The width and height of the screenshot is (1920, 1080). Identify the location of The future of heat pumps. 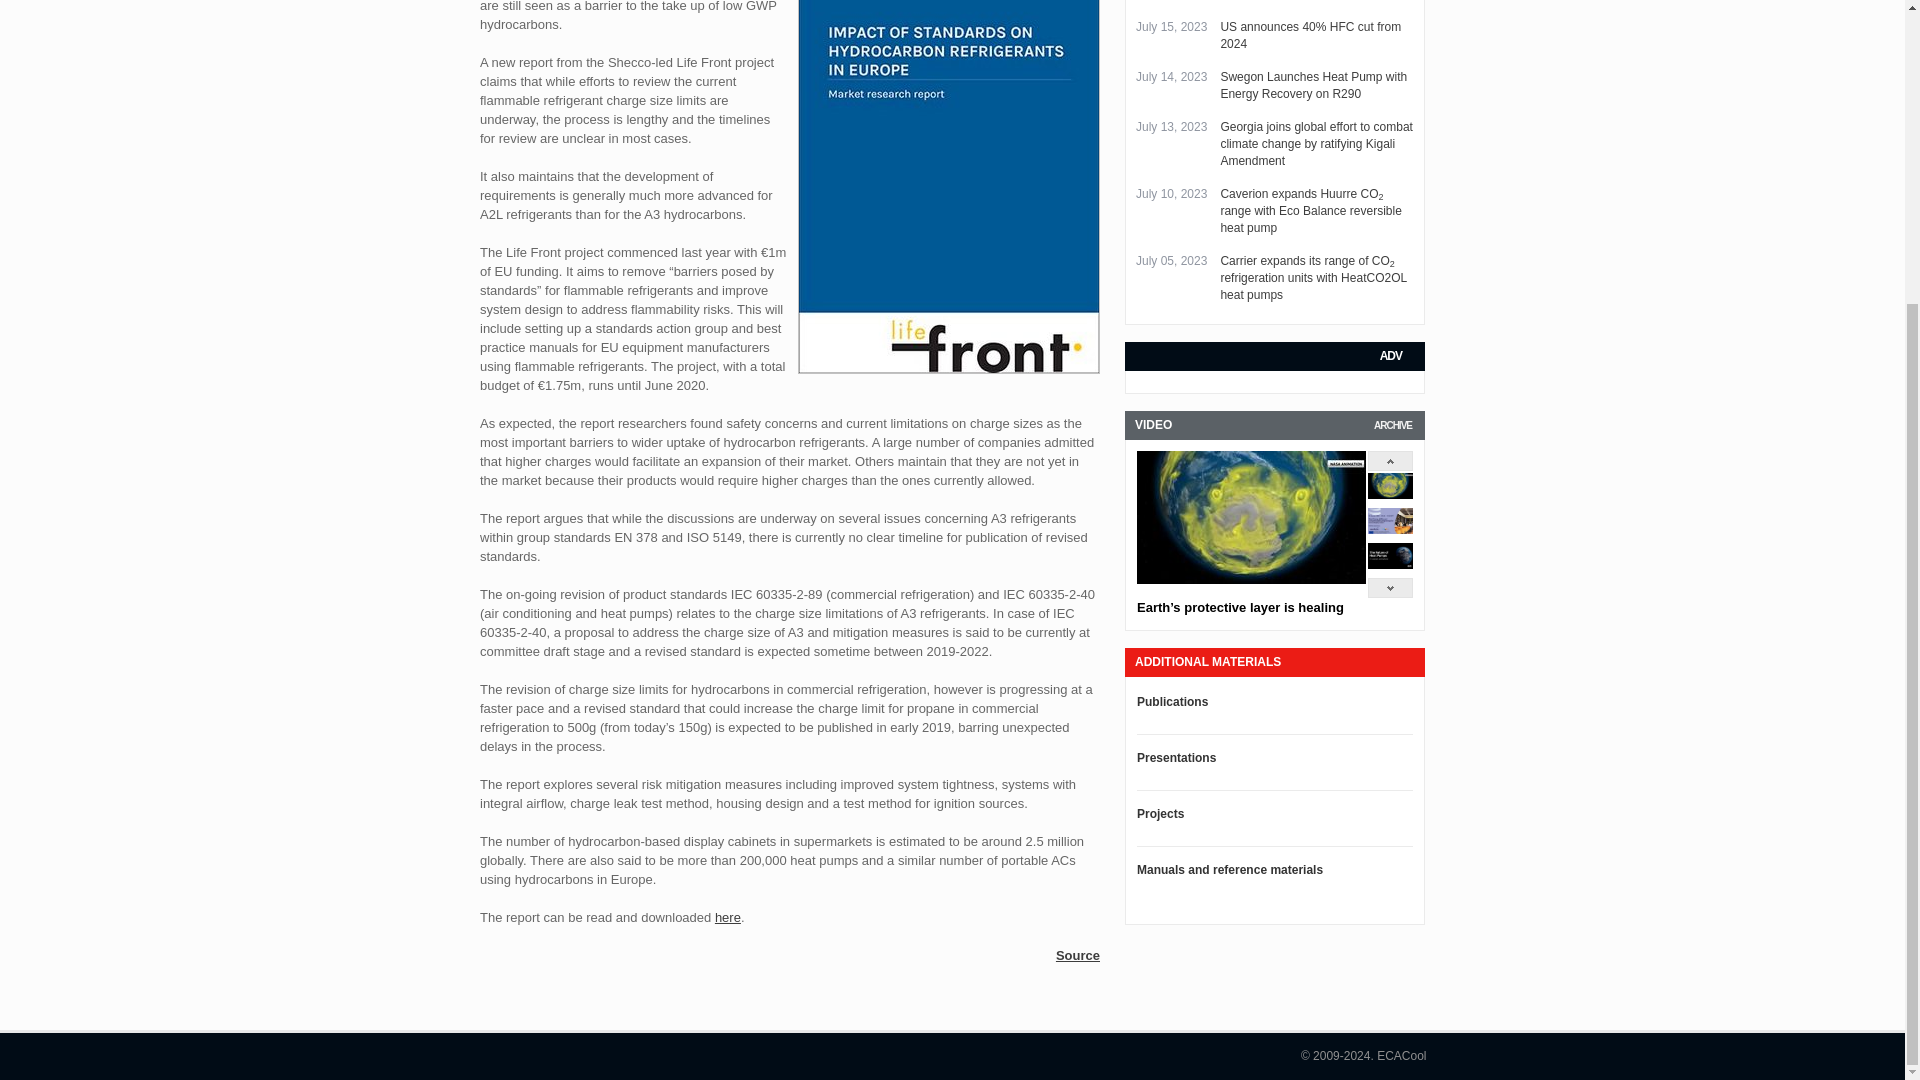
(1390, 564).